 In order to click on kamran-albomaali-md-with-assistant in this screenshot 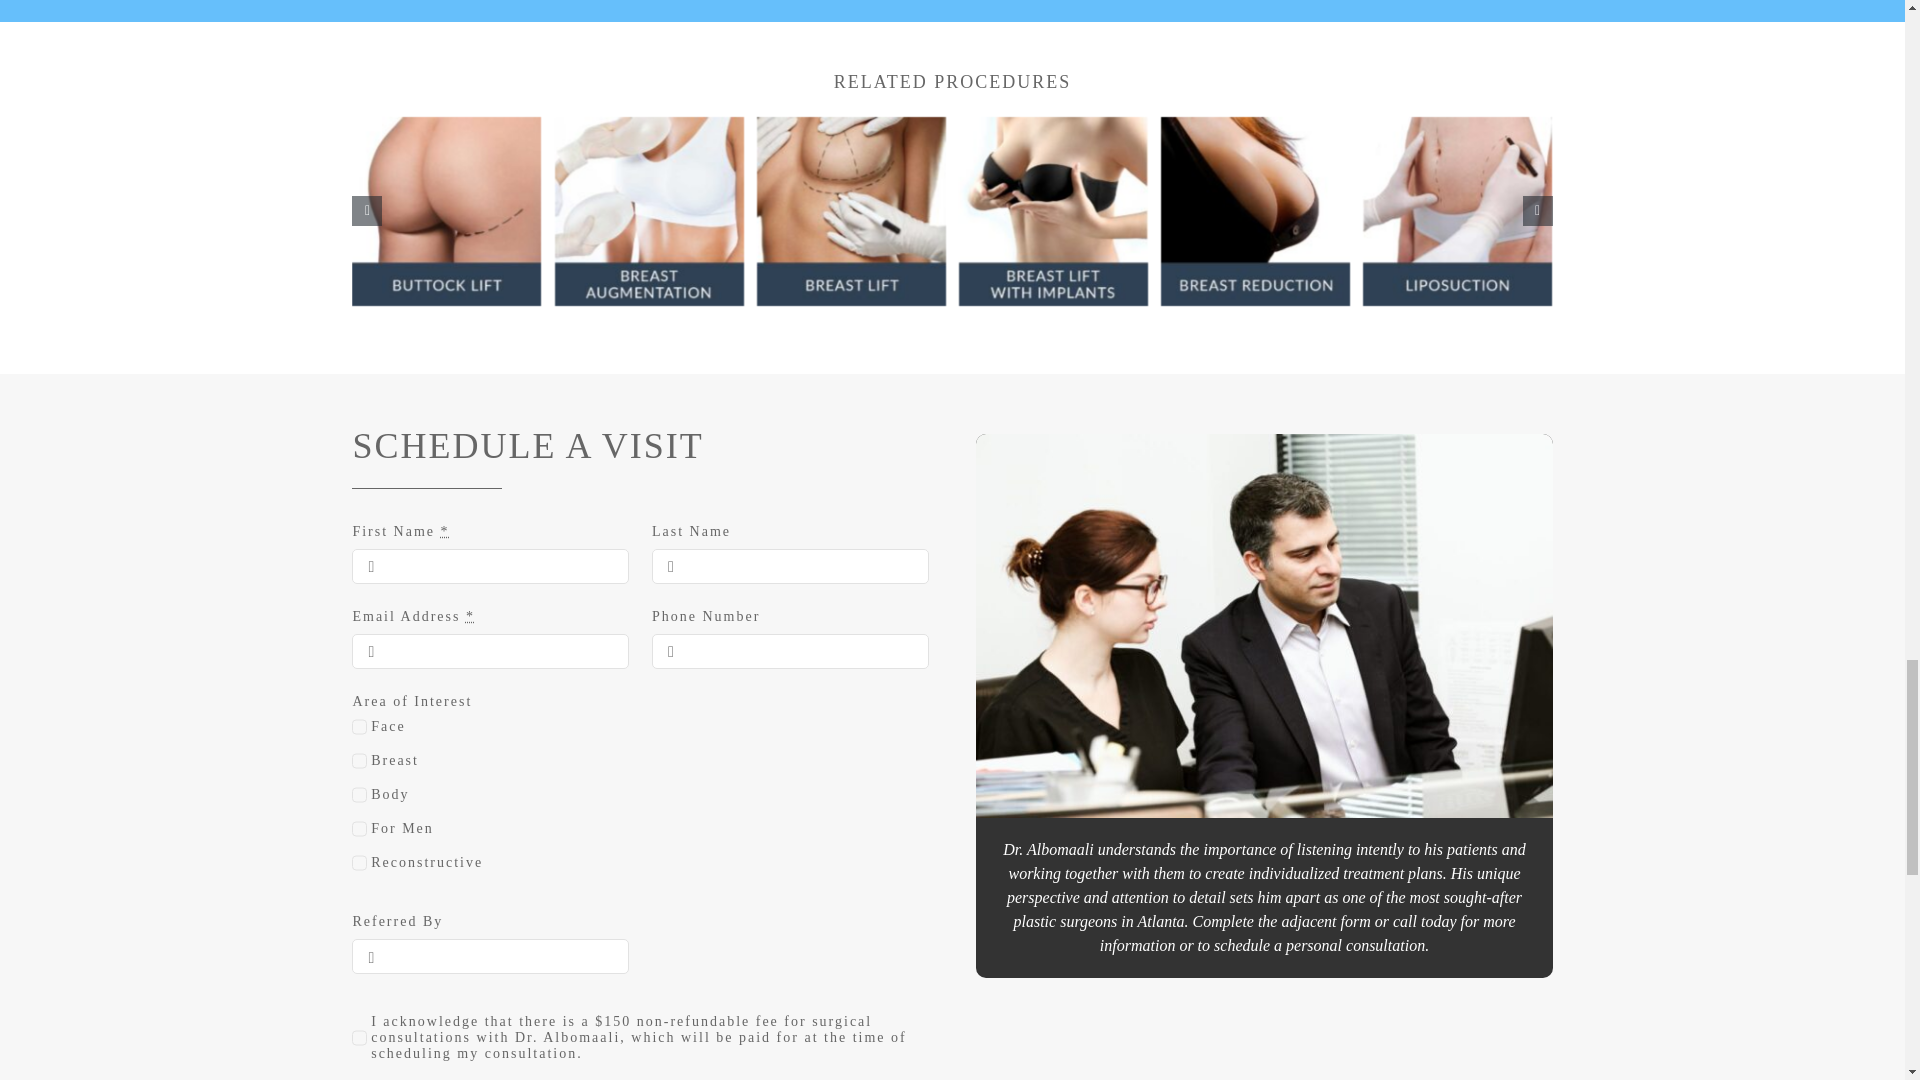, I will do `click(1263, 626)`.